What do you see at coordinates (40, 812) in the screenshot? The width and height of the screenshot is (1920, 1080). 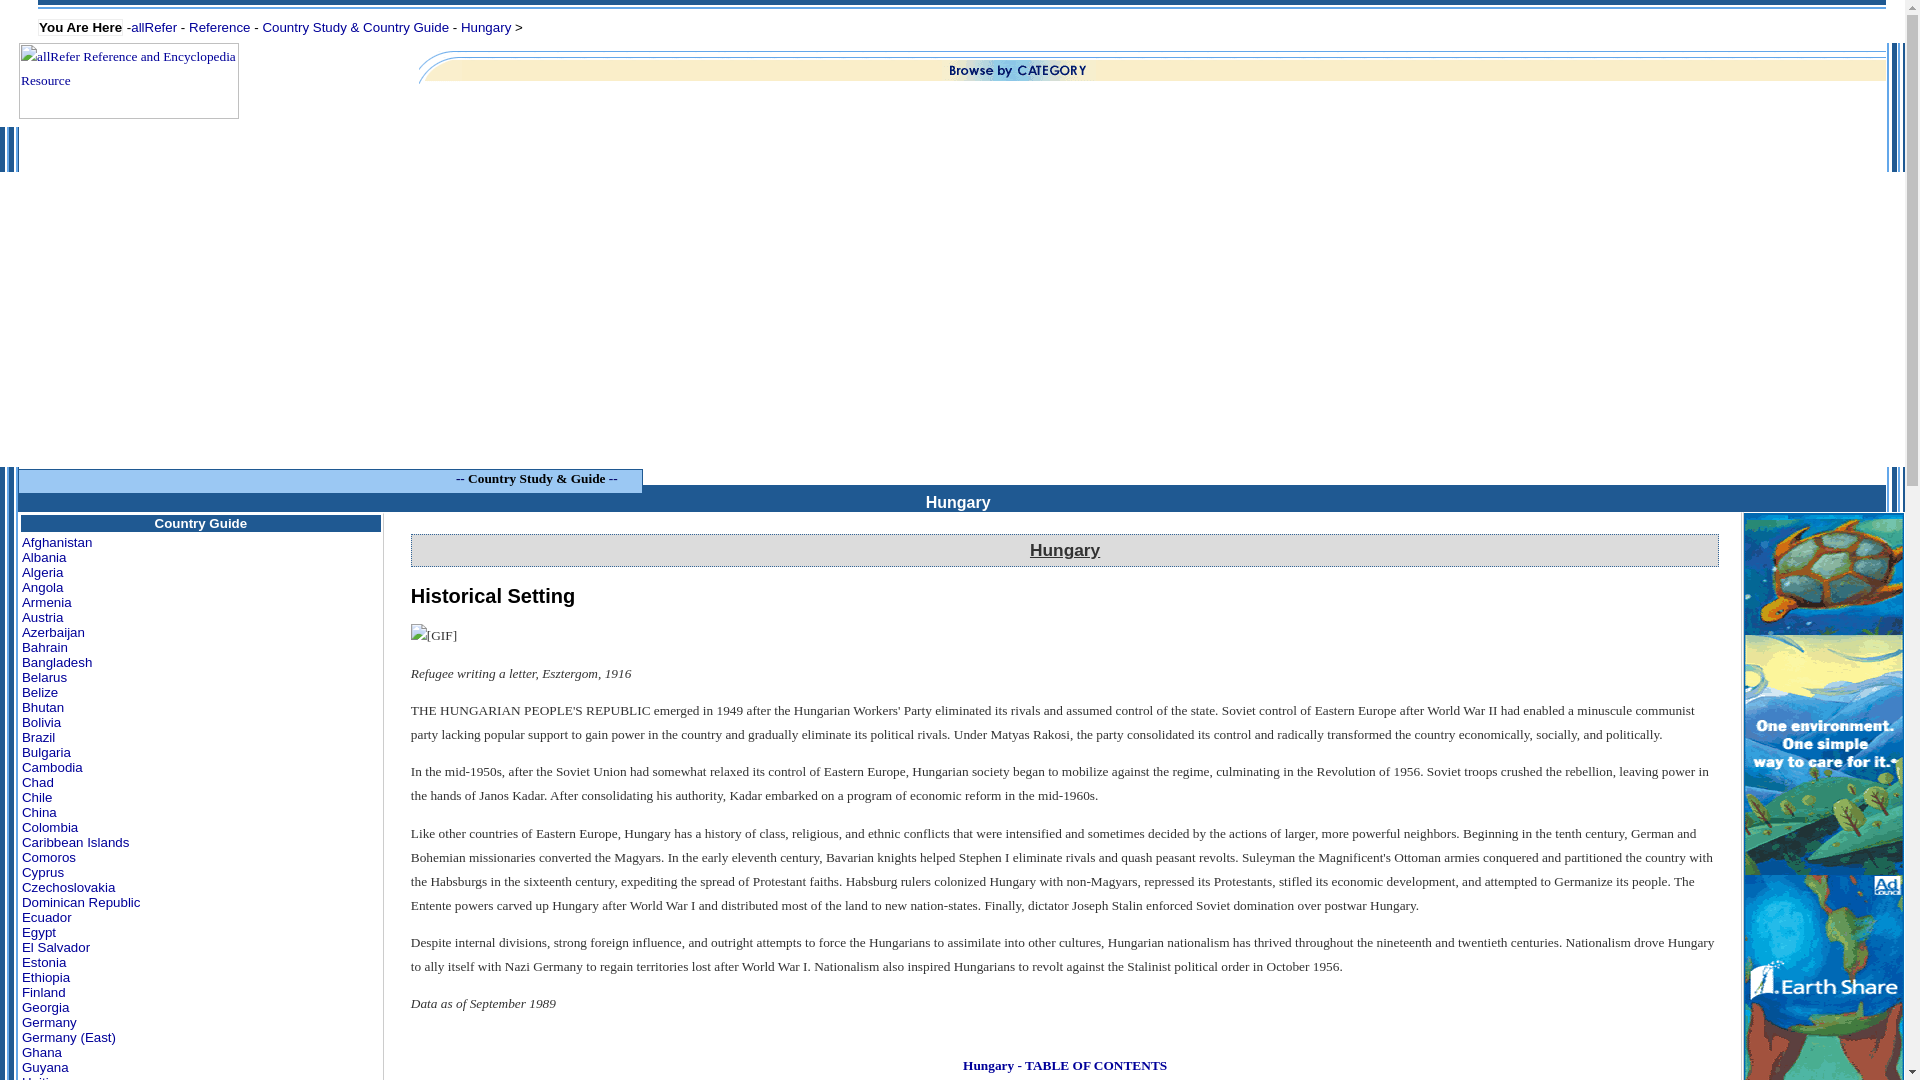 I see `China` at bounding box center [40, 812].